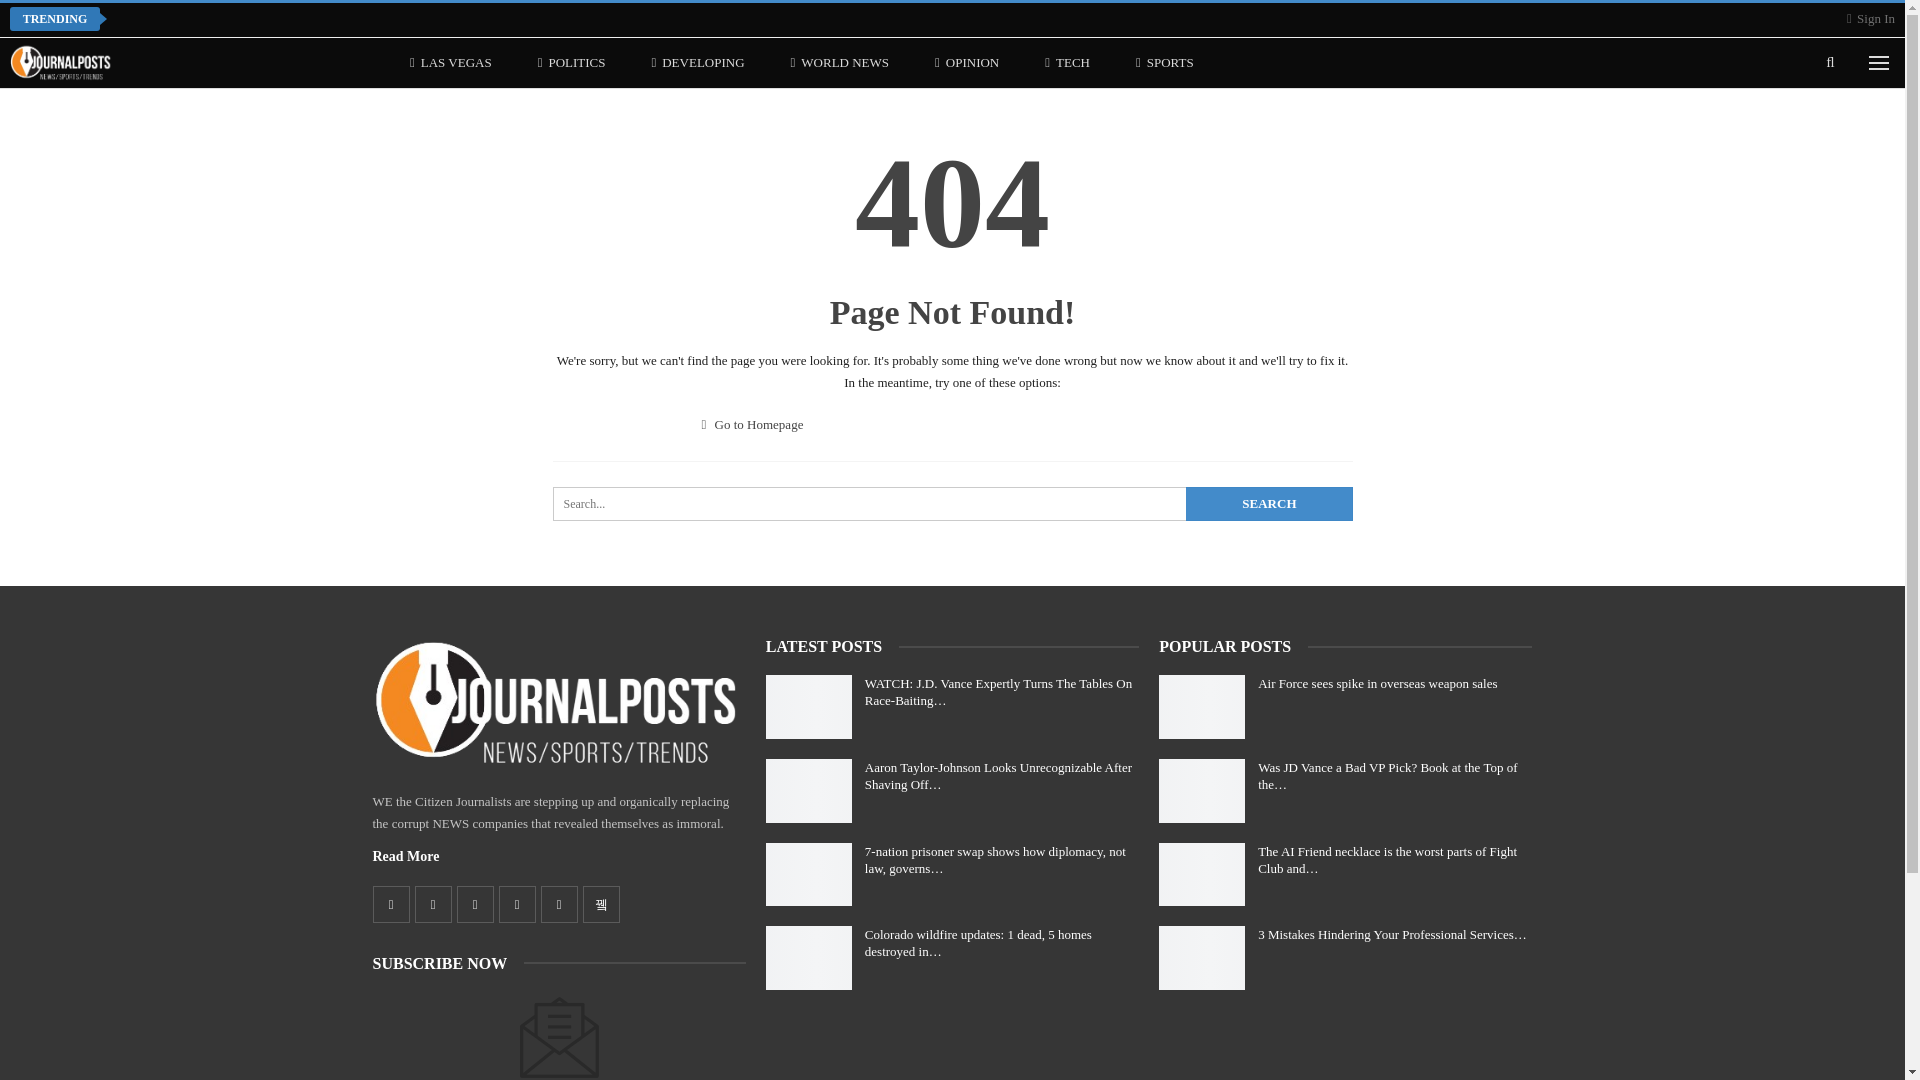  Describe the element at coordinates (840, 62) in the screenshot. I see `WORLD NEWS` at that location.